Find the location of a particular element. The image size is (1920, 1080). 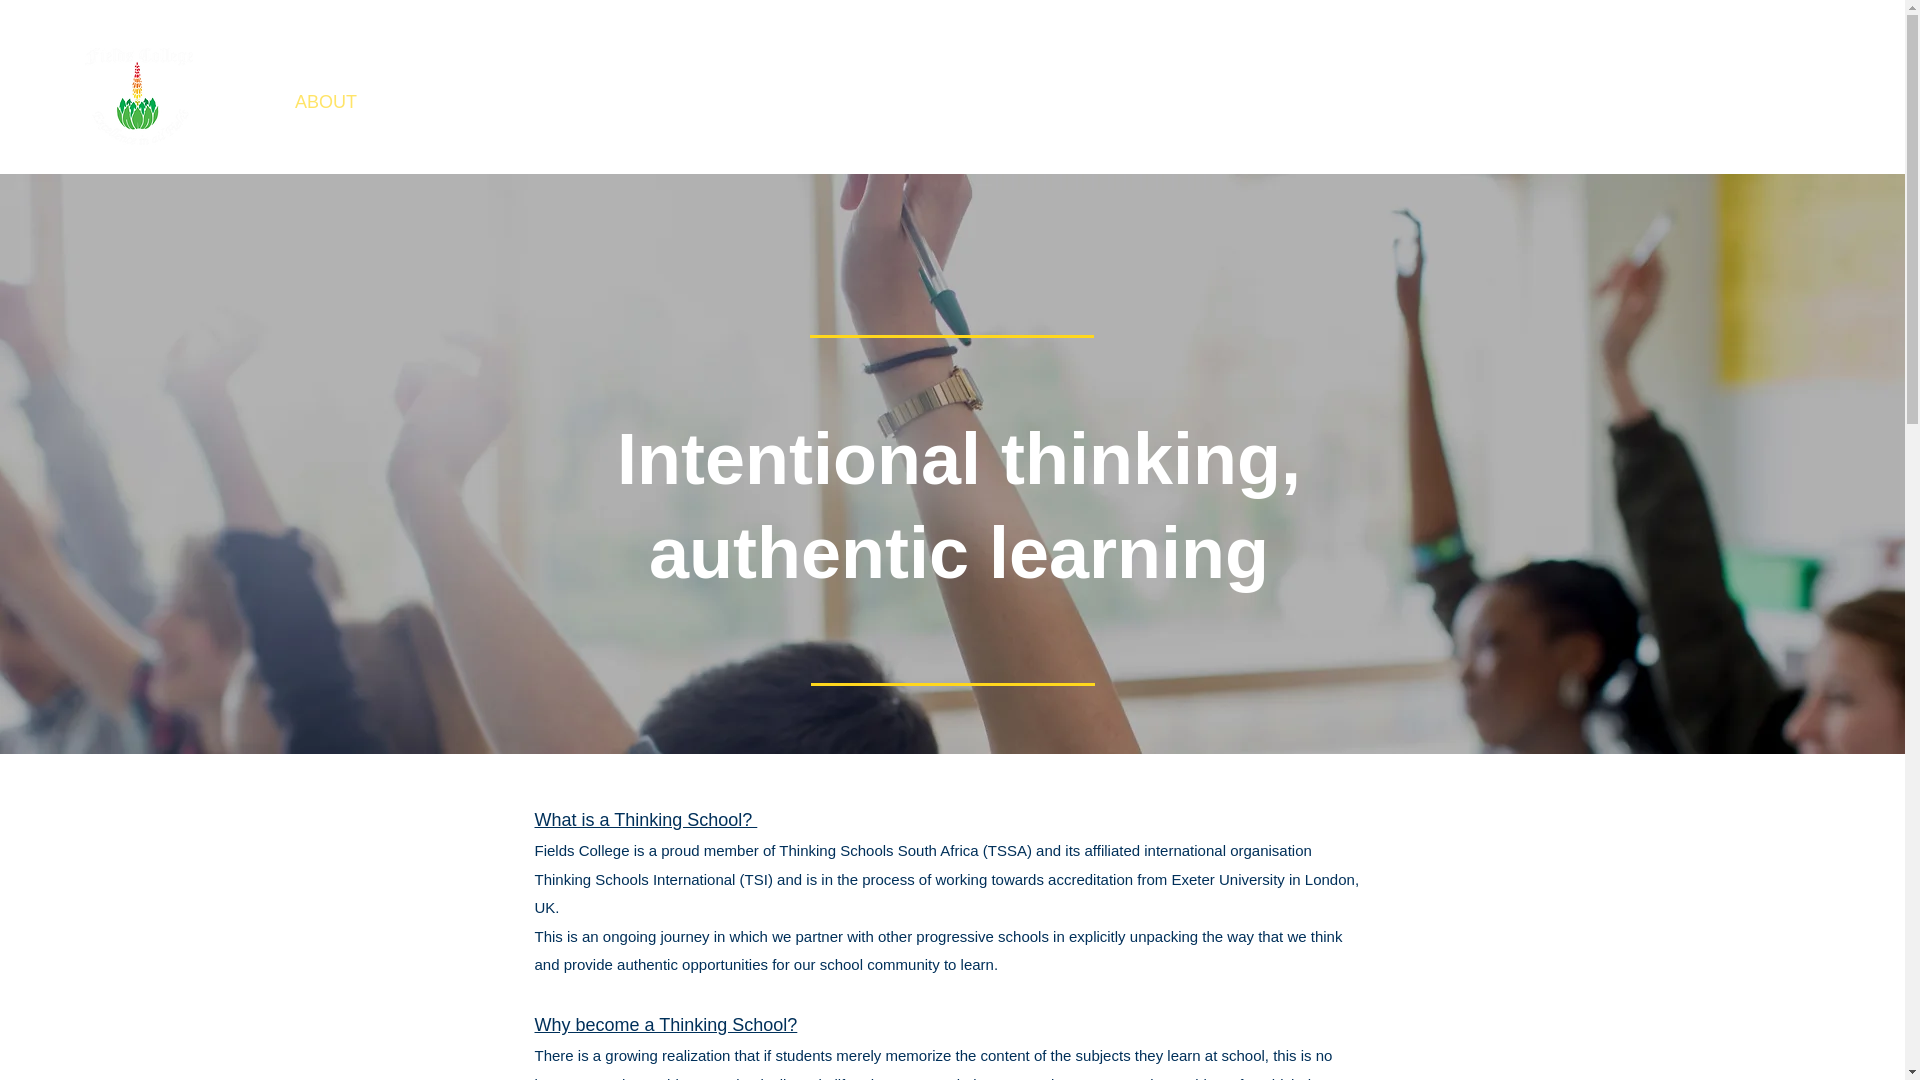

HIGH SCHOOL is located at coordinates (629, 102).